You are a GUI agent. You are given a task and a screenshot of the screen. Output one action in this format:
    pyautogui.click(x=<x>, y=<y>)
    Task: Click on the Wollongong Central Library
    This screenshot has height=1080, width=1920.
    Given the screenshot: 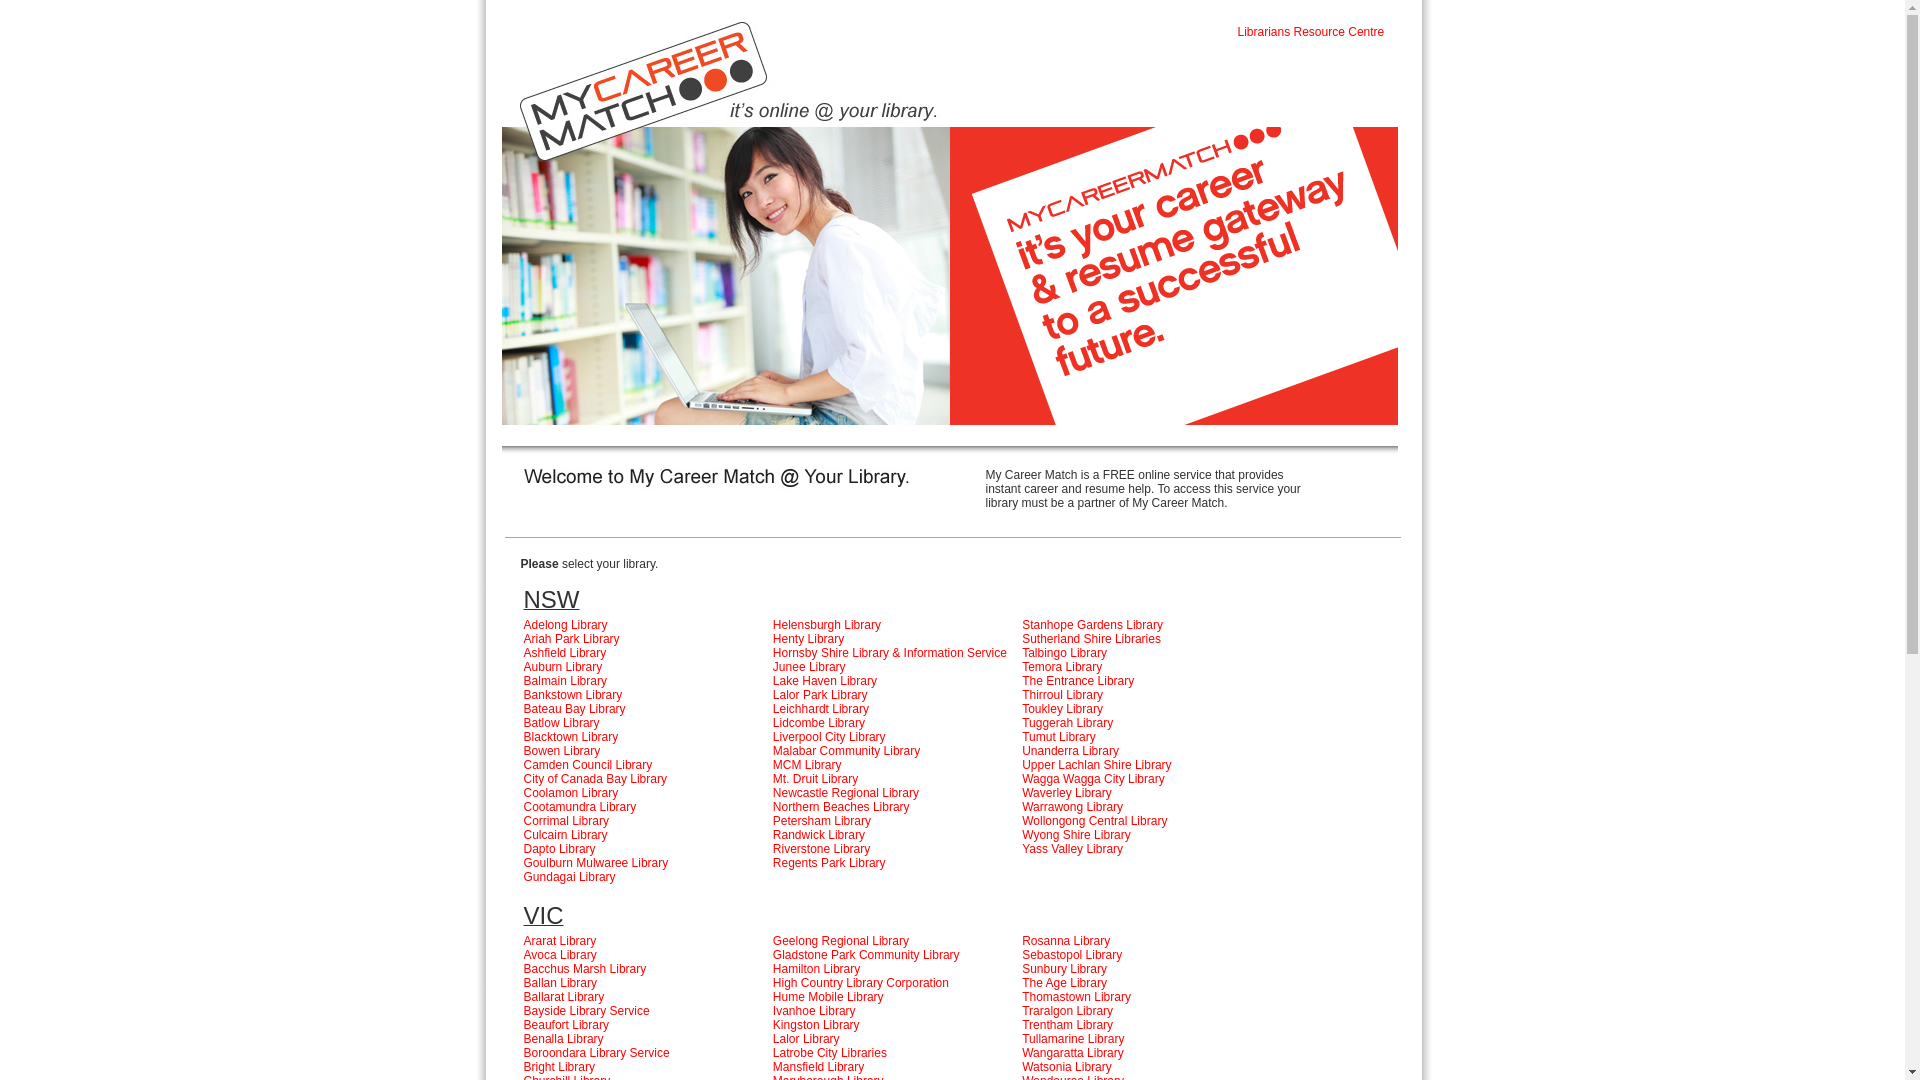 What is the action you would take?
    pyautogui.click(x=1094, y=821)
    